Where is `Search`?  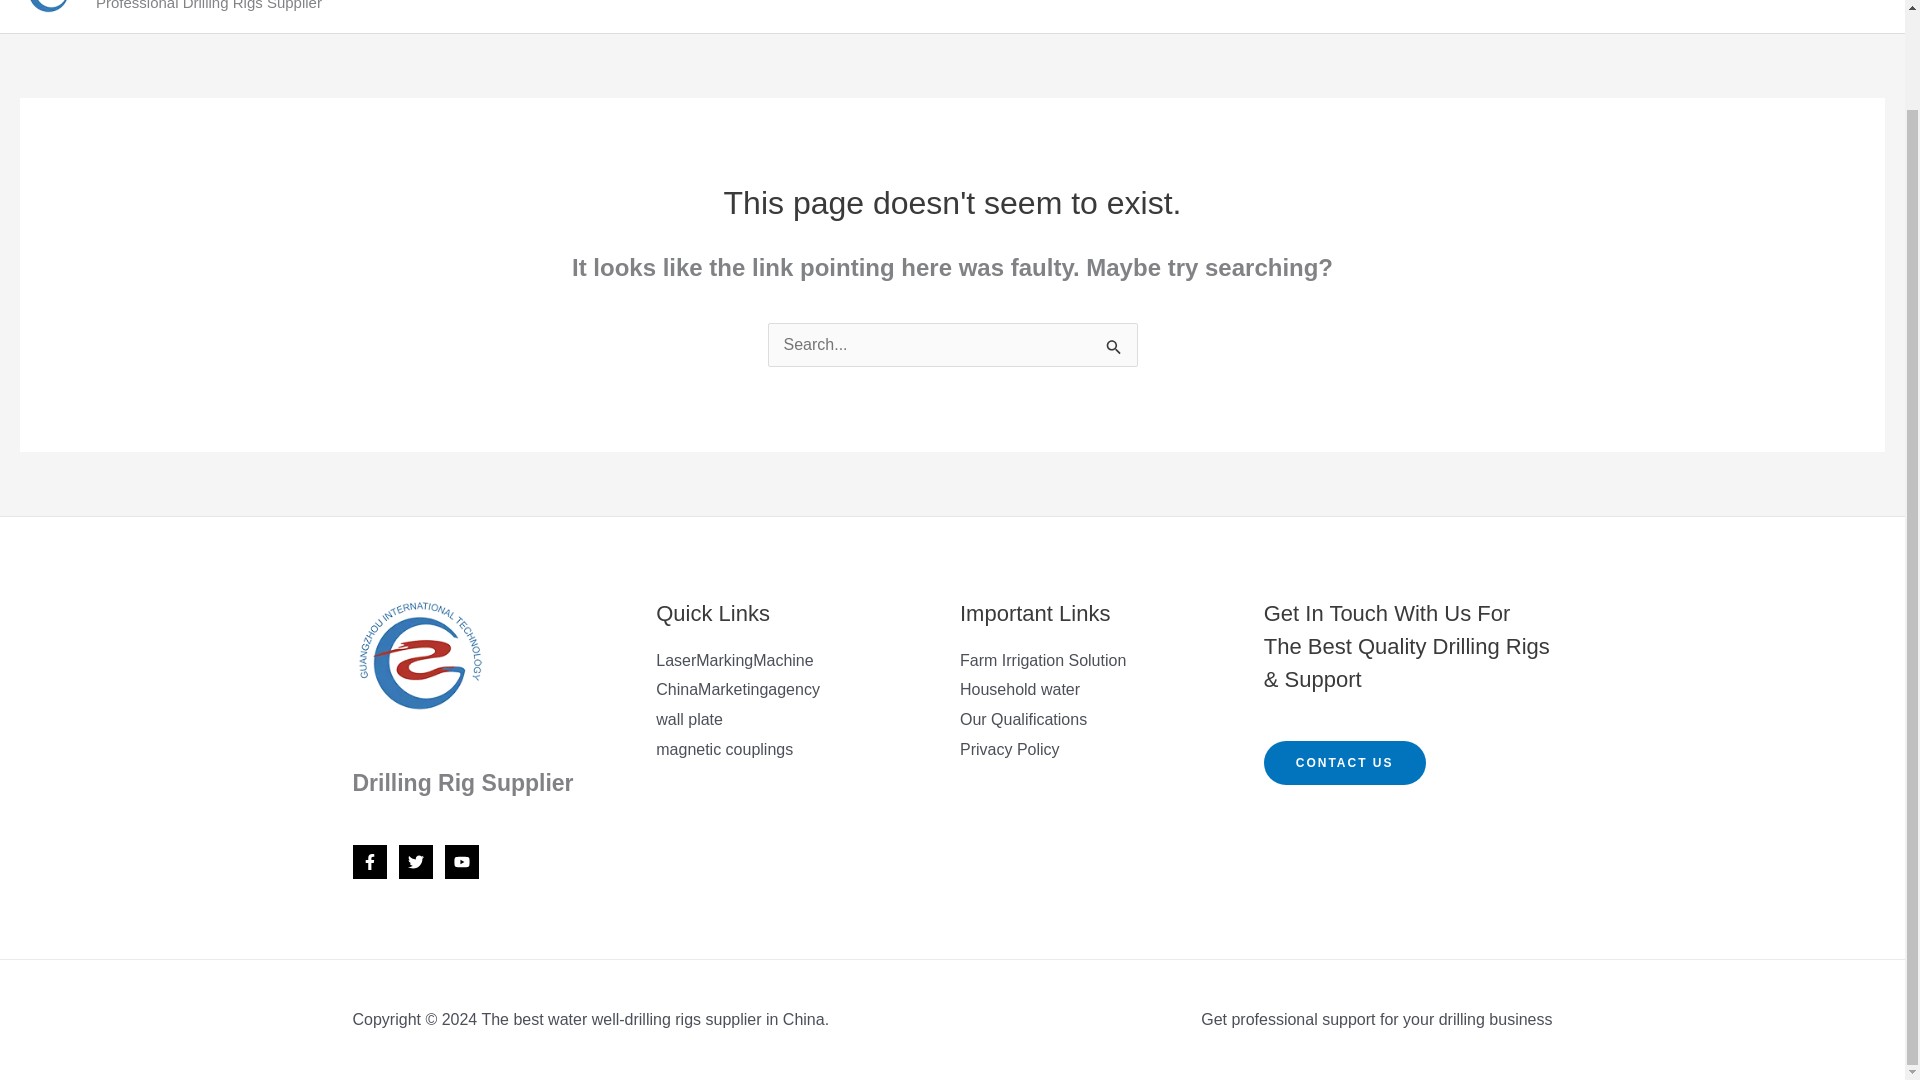
Search is located at coordinates (1114, 346).